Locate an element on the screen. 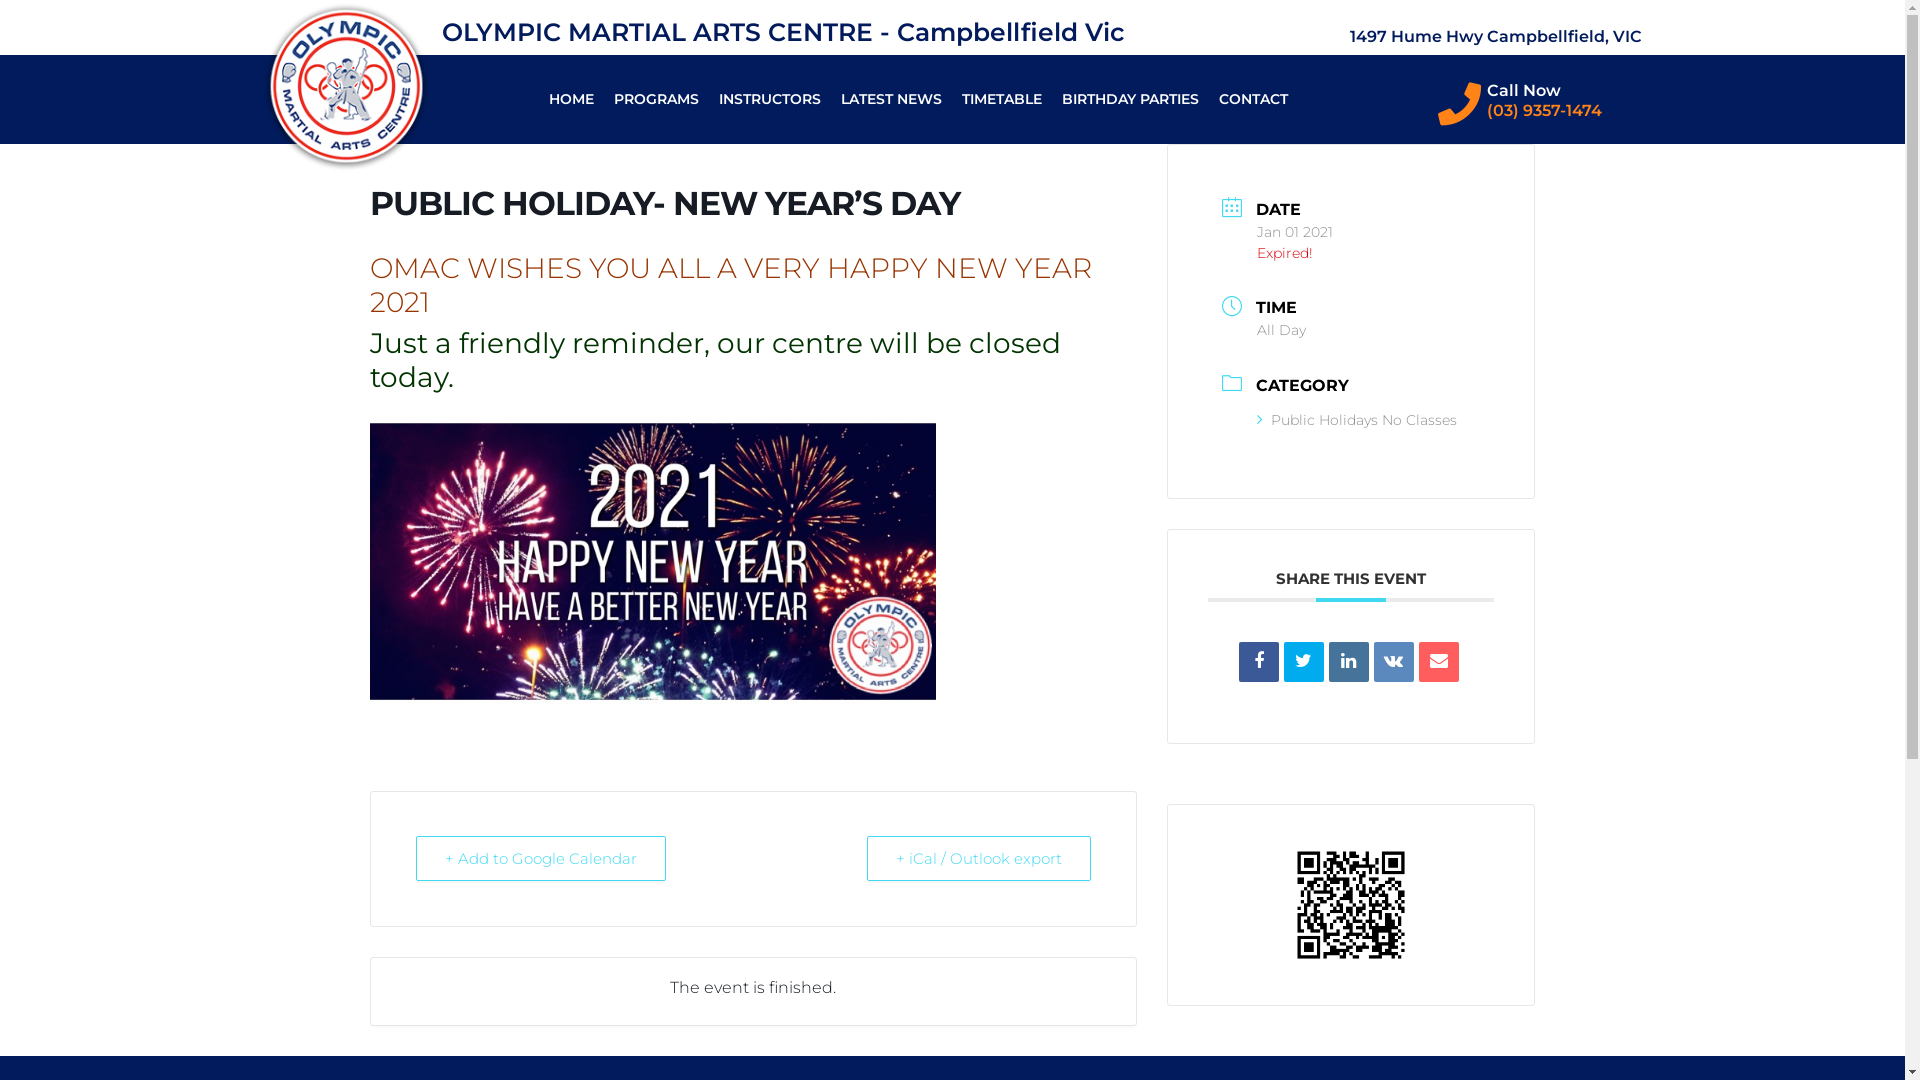 The image size is (1920, 1080). Email is located at coordinates (1439, 662).